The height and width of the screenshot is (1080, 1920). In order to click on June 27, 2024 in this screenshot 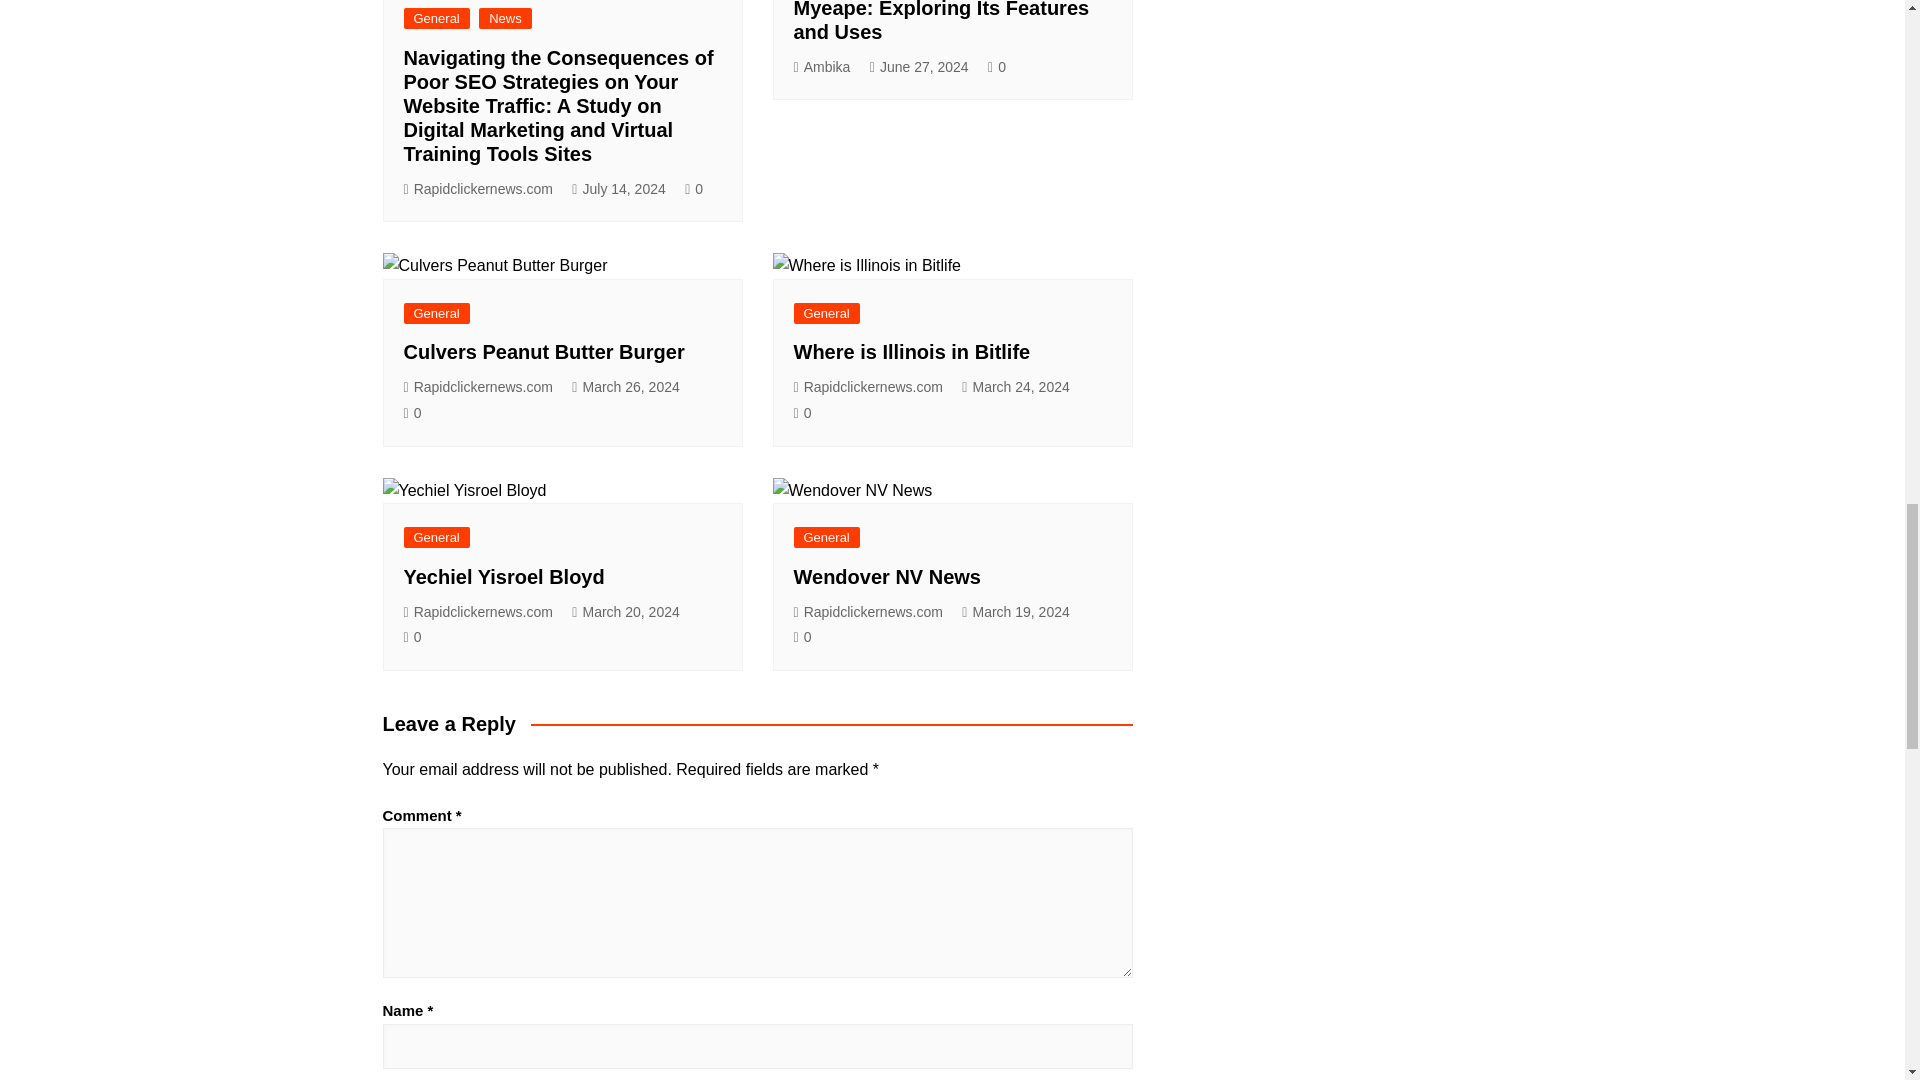, I will do `click(919, 67)`.